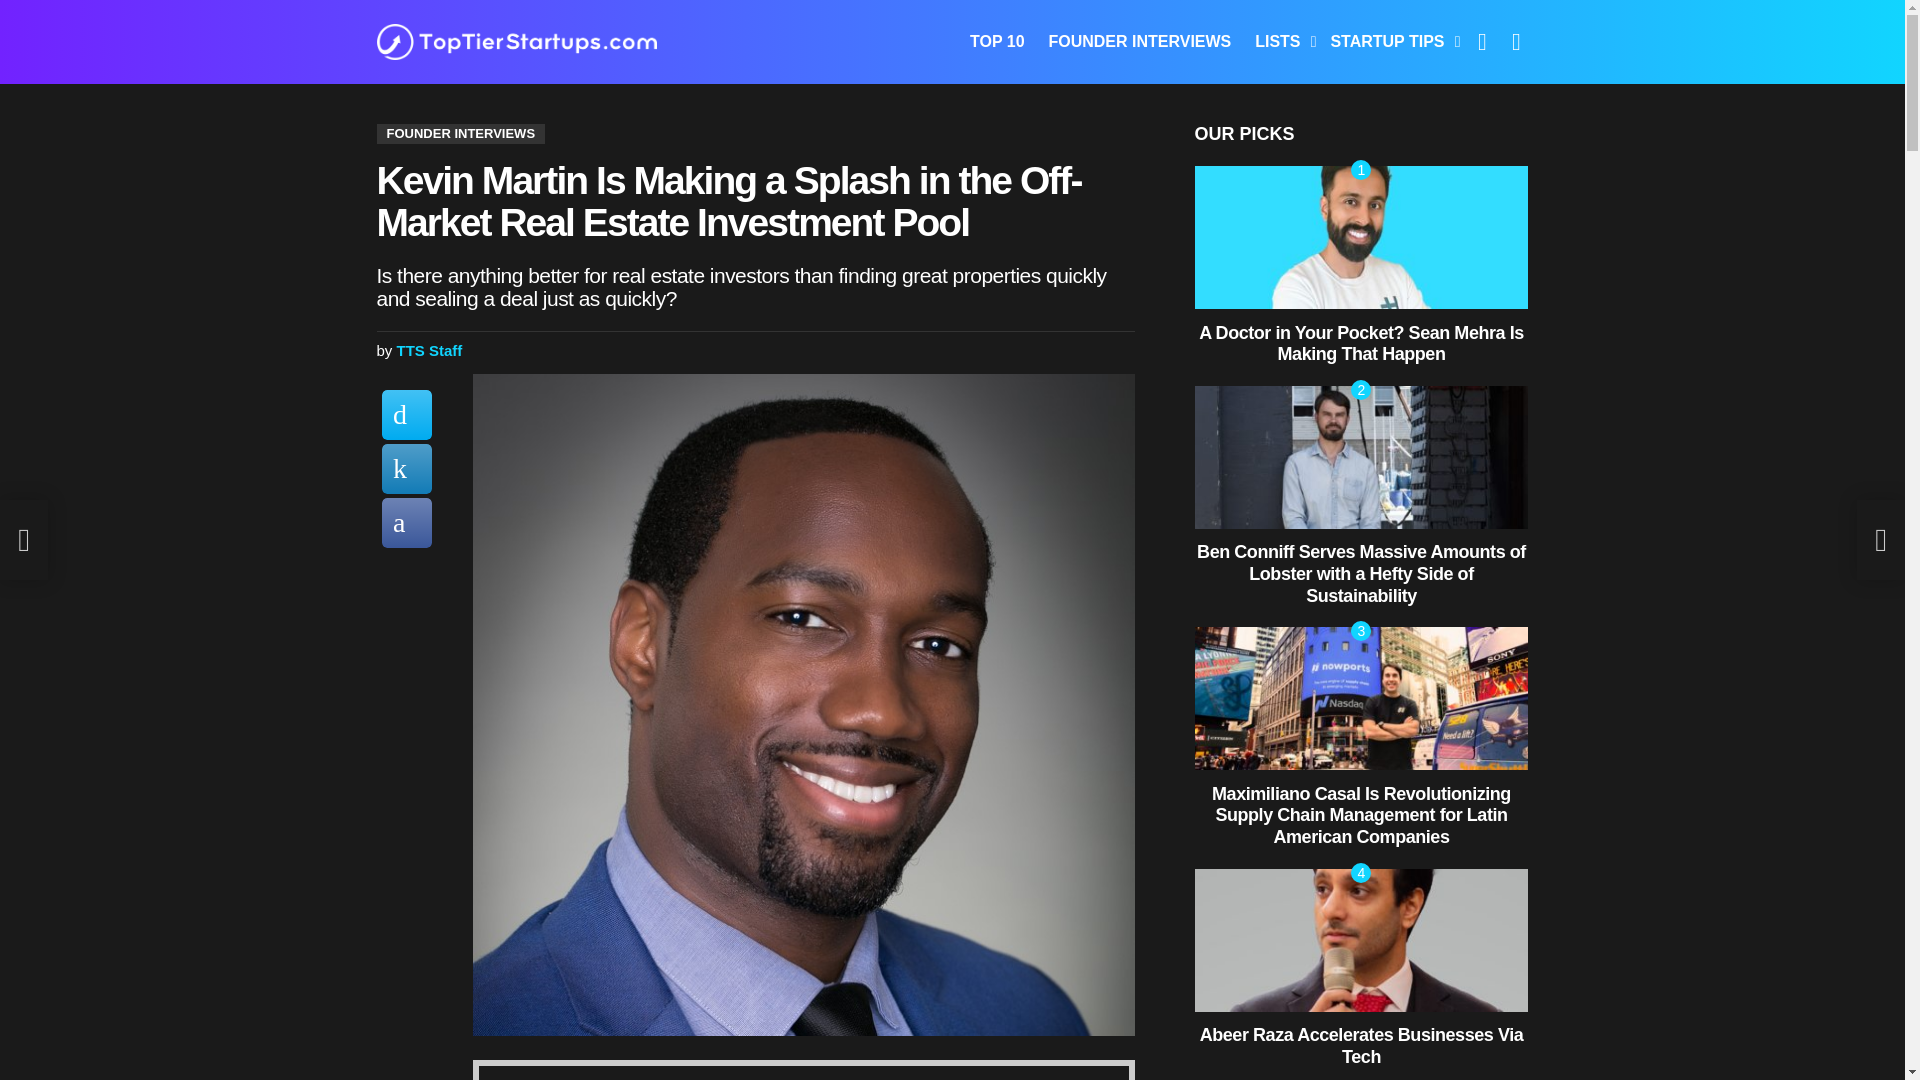 The image size is (1920, 1080). Describe the element at coordinates (407, 522) in the screenshot. I see `Share on Facebook` at that location.